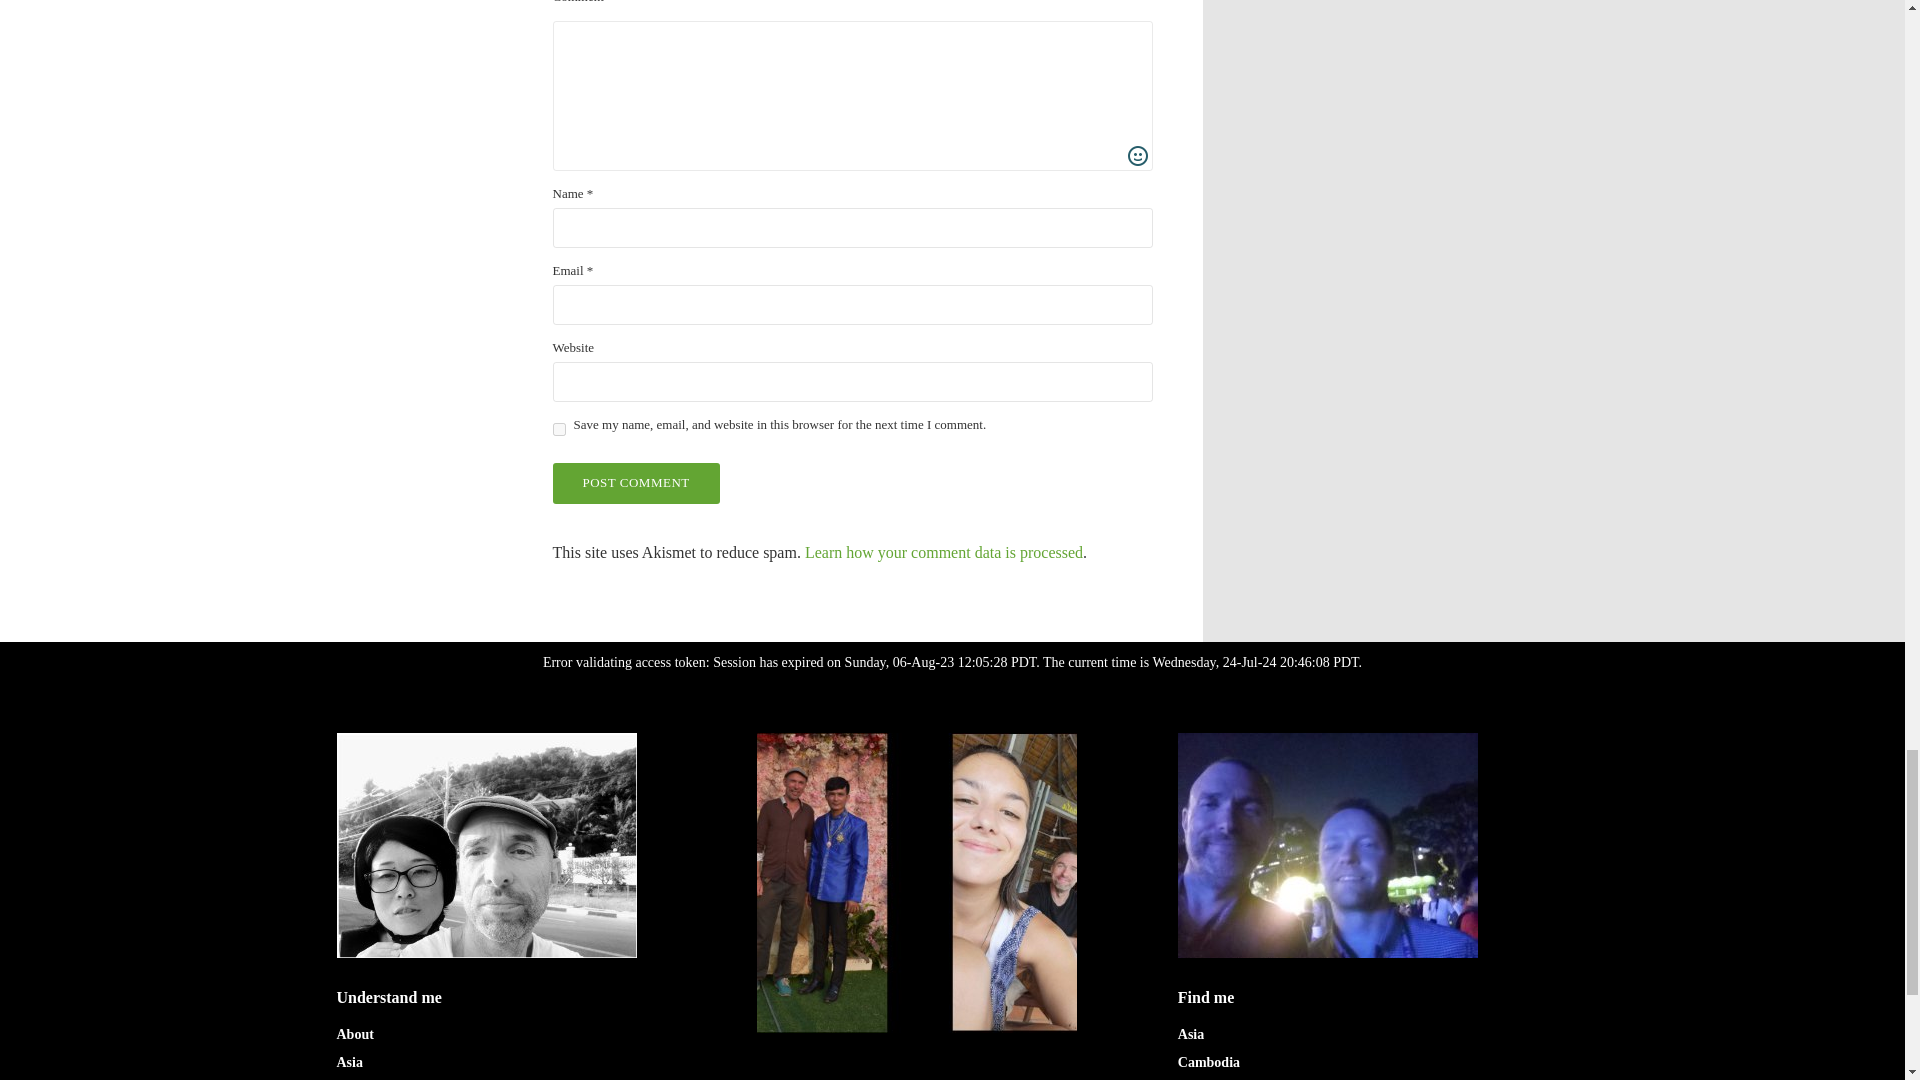 The height and width of the screenshot is (1080, 1920). I want to click on yes, so click(558, 430).